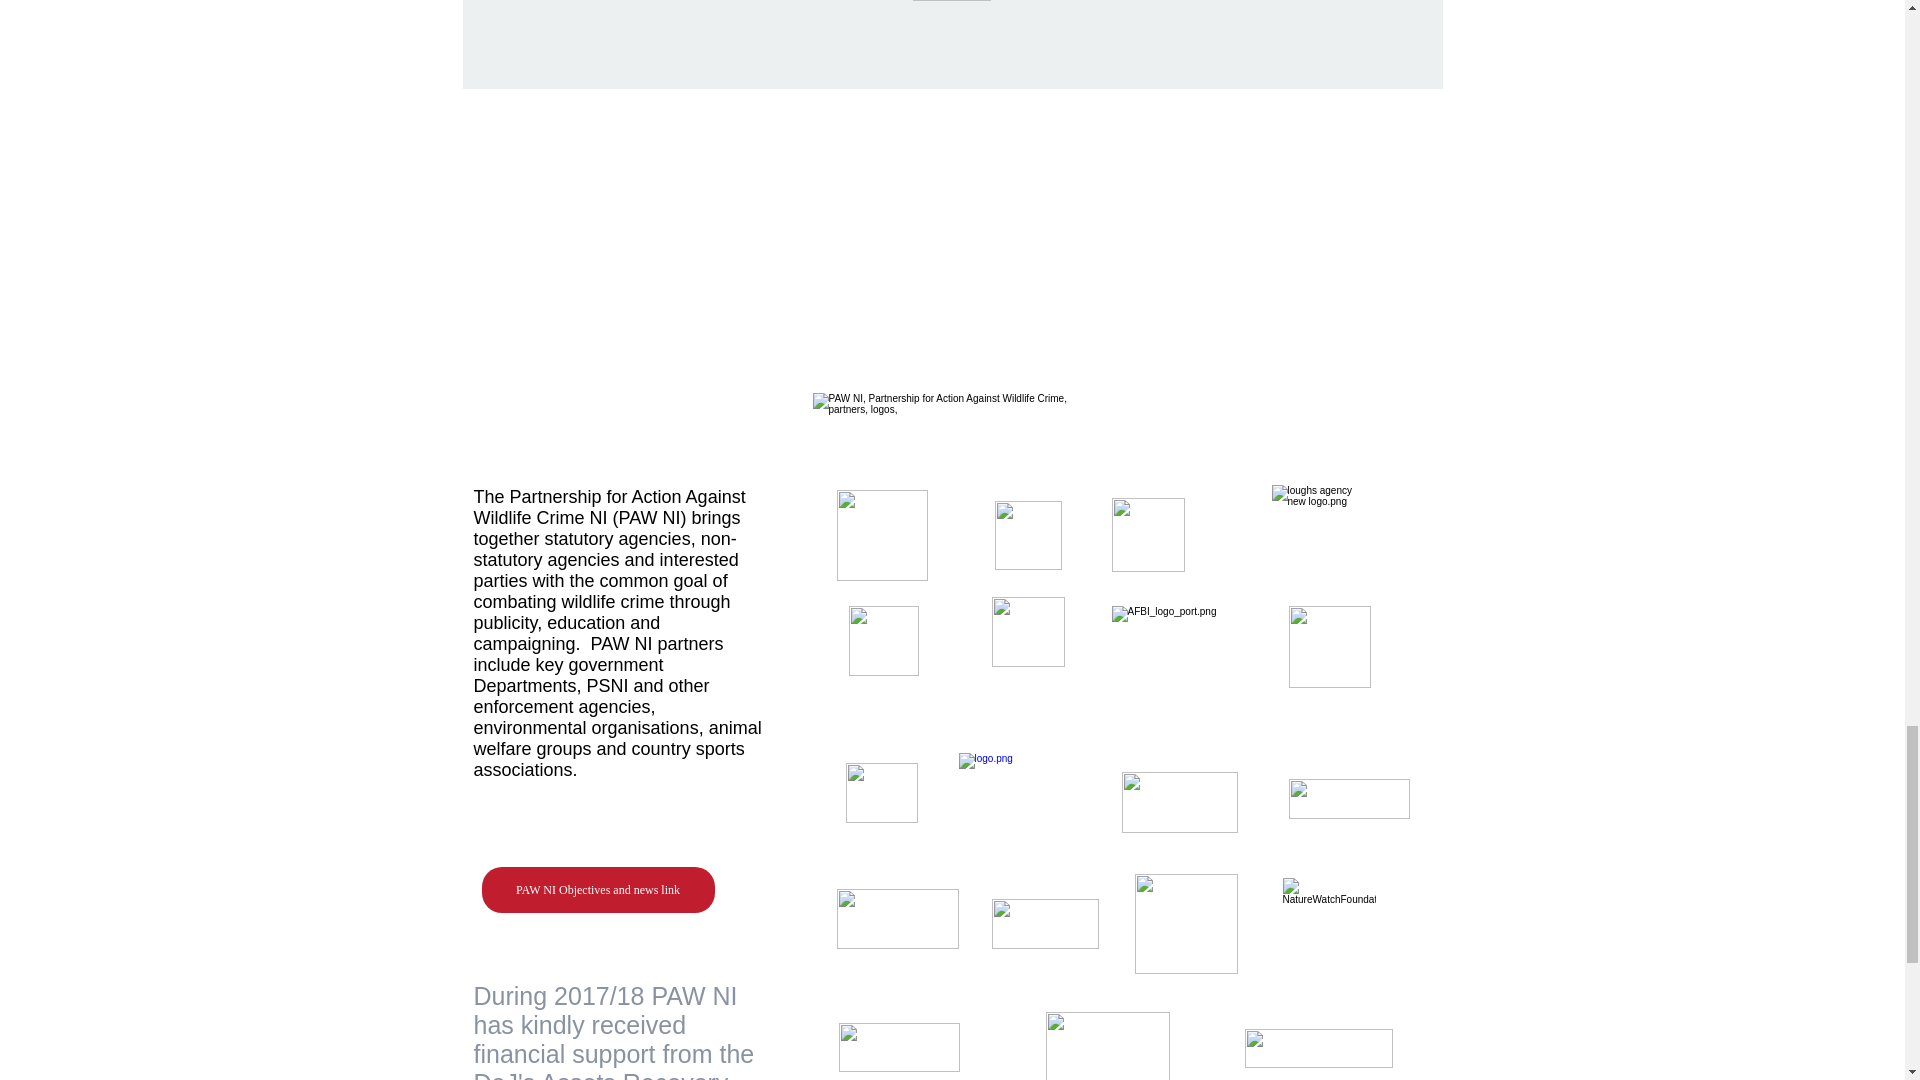 This screenshot has height=1080, width=1920. What do you see at coordinates (944, 429) in the screenshot?
I see `PAW NI Partners.png` at bounding box center [944, 429].